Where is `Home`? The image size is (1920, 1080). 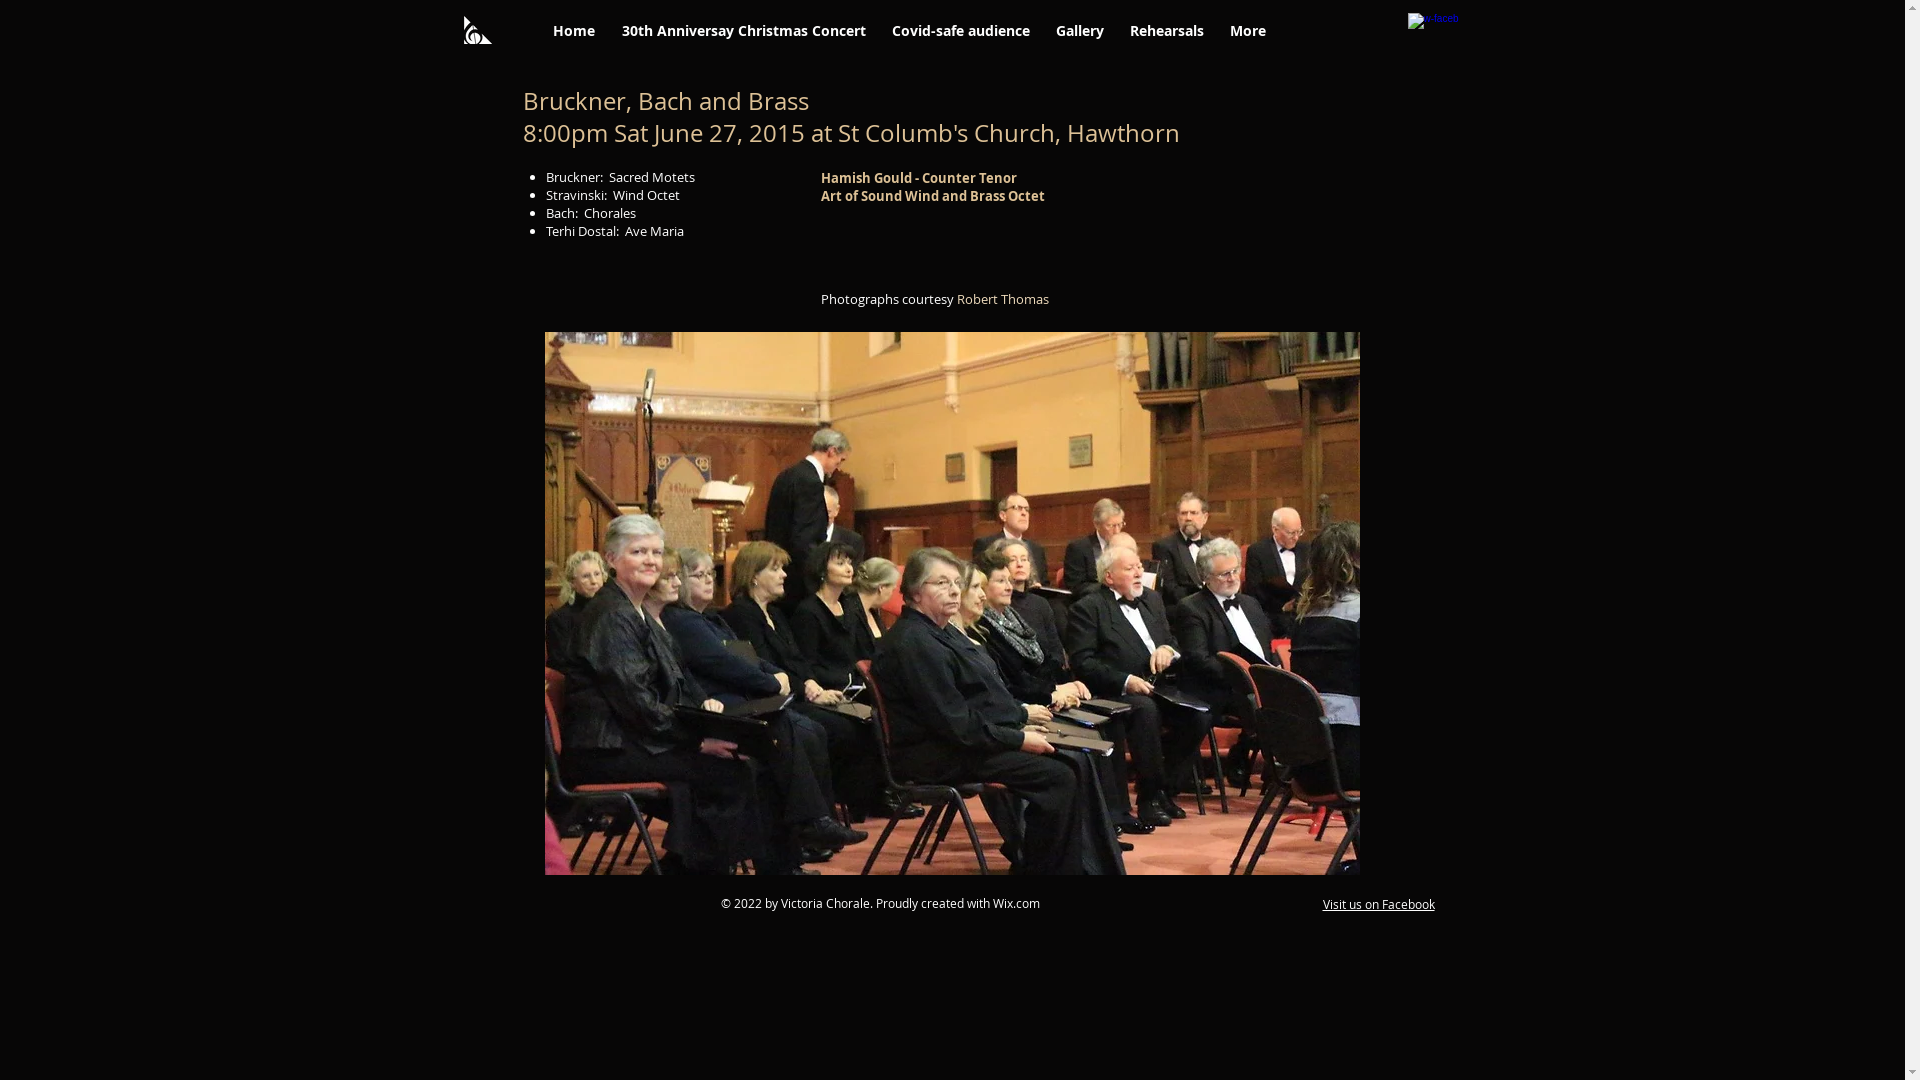 Home is located at coordinates (574, 30).